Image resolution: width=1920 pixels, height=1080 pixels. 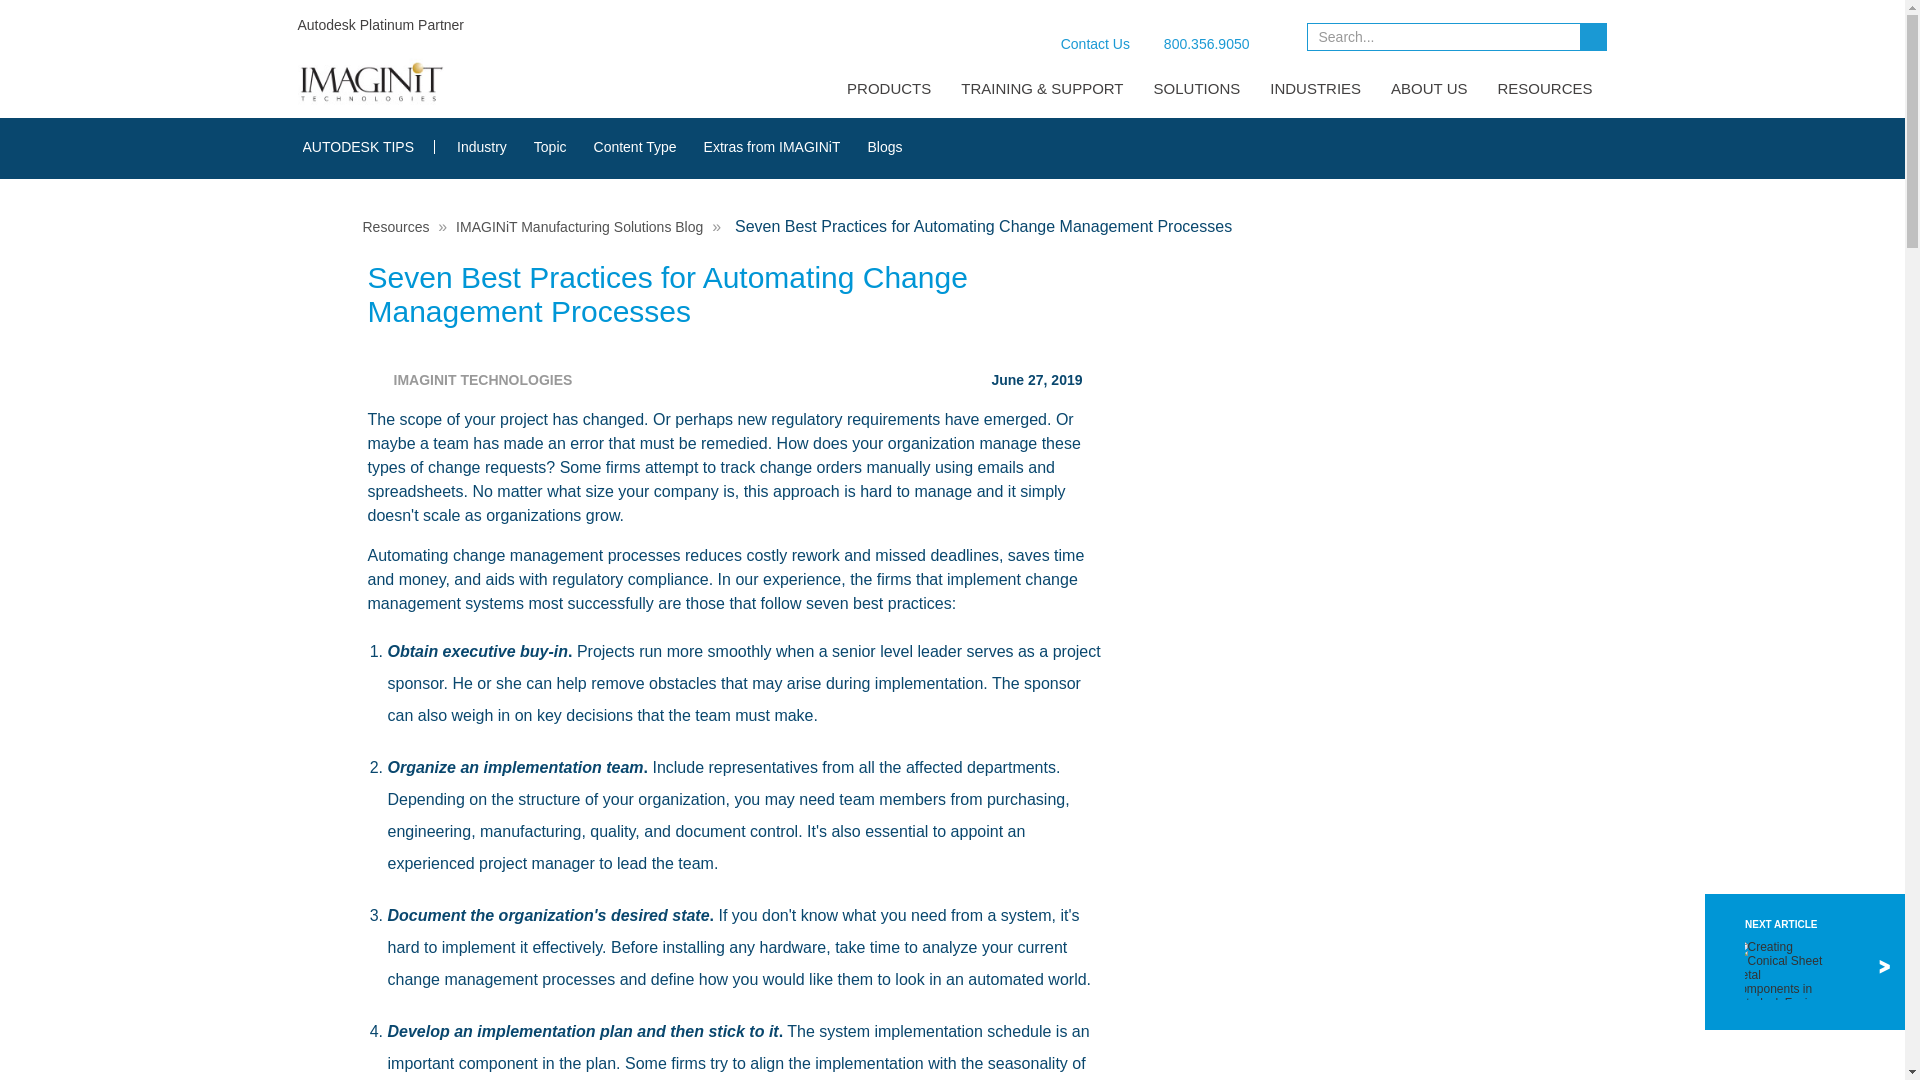 I want to click on PRODUCTS, so click(x=874, y=89).